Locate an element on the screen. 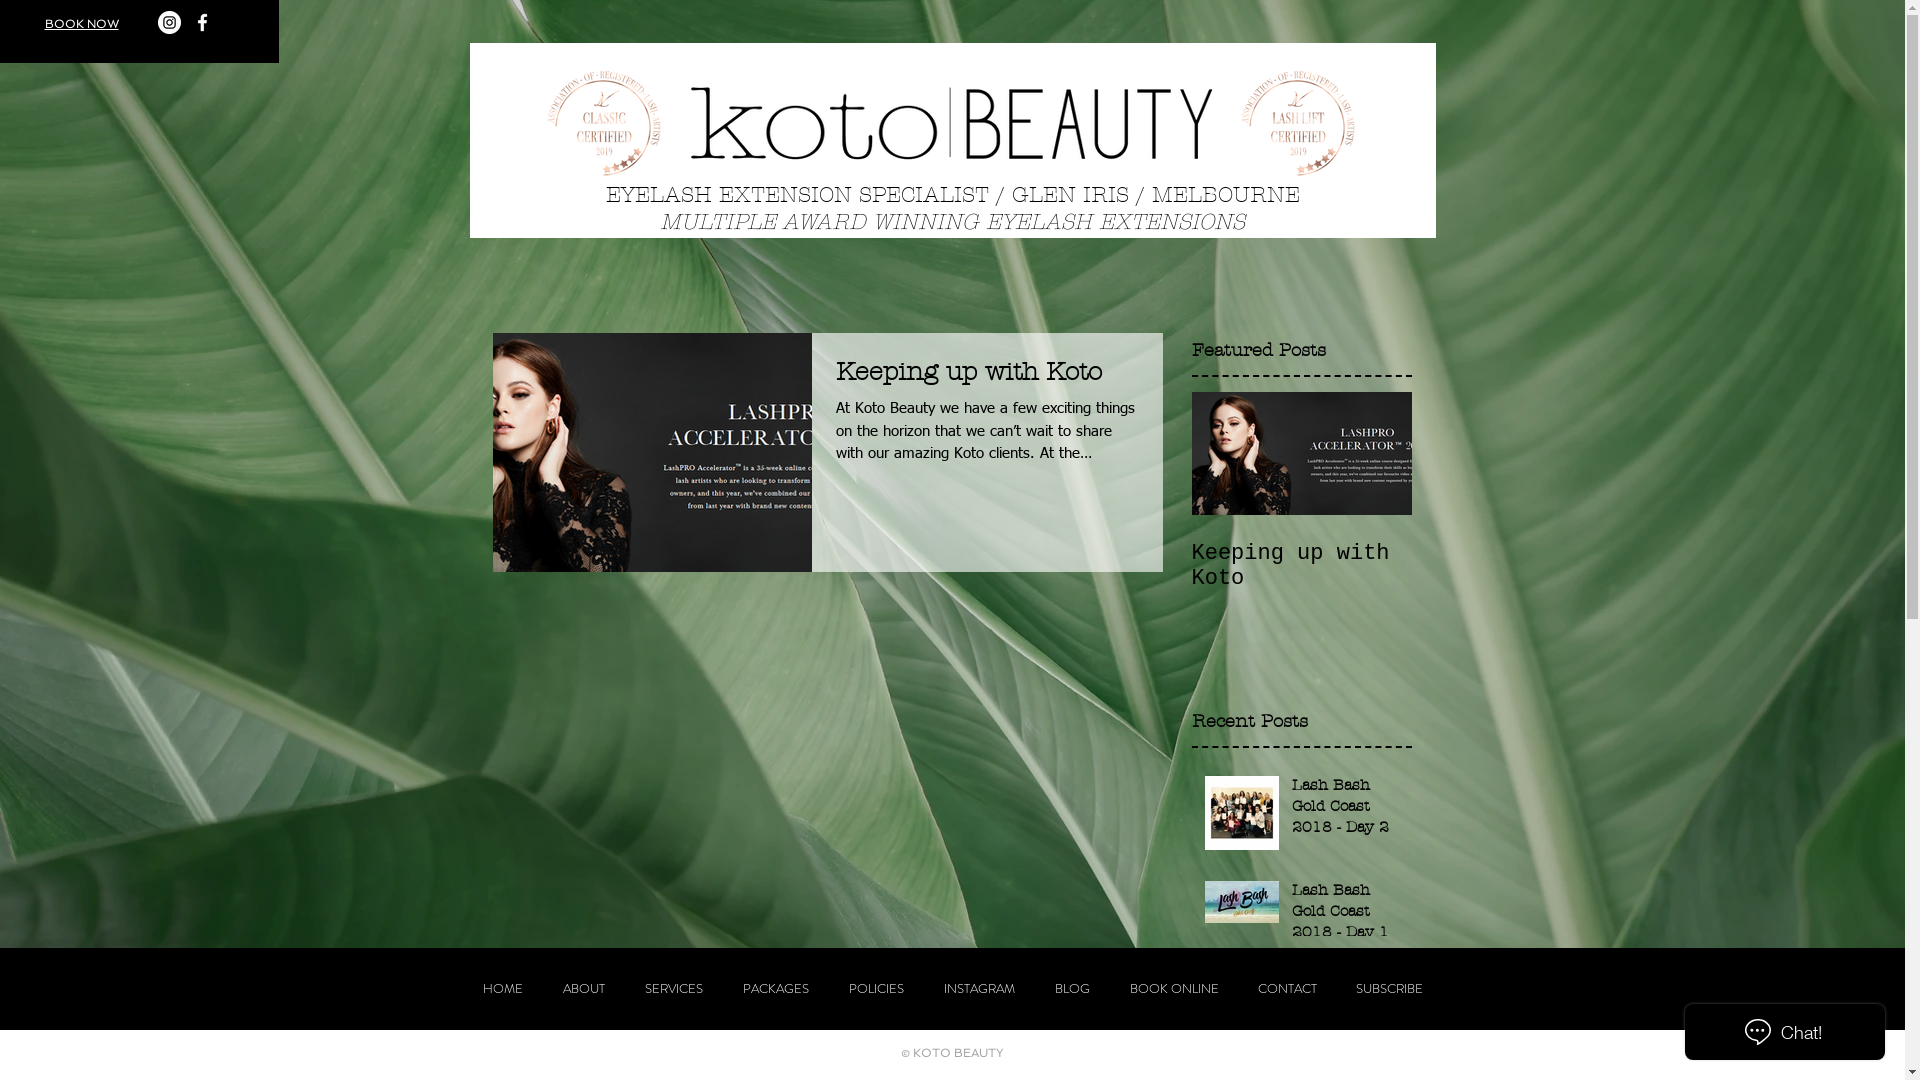 The width and height of the screenshot is (1920, 1080). BLOG is located at coordinates (1072, 989).